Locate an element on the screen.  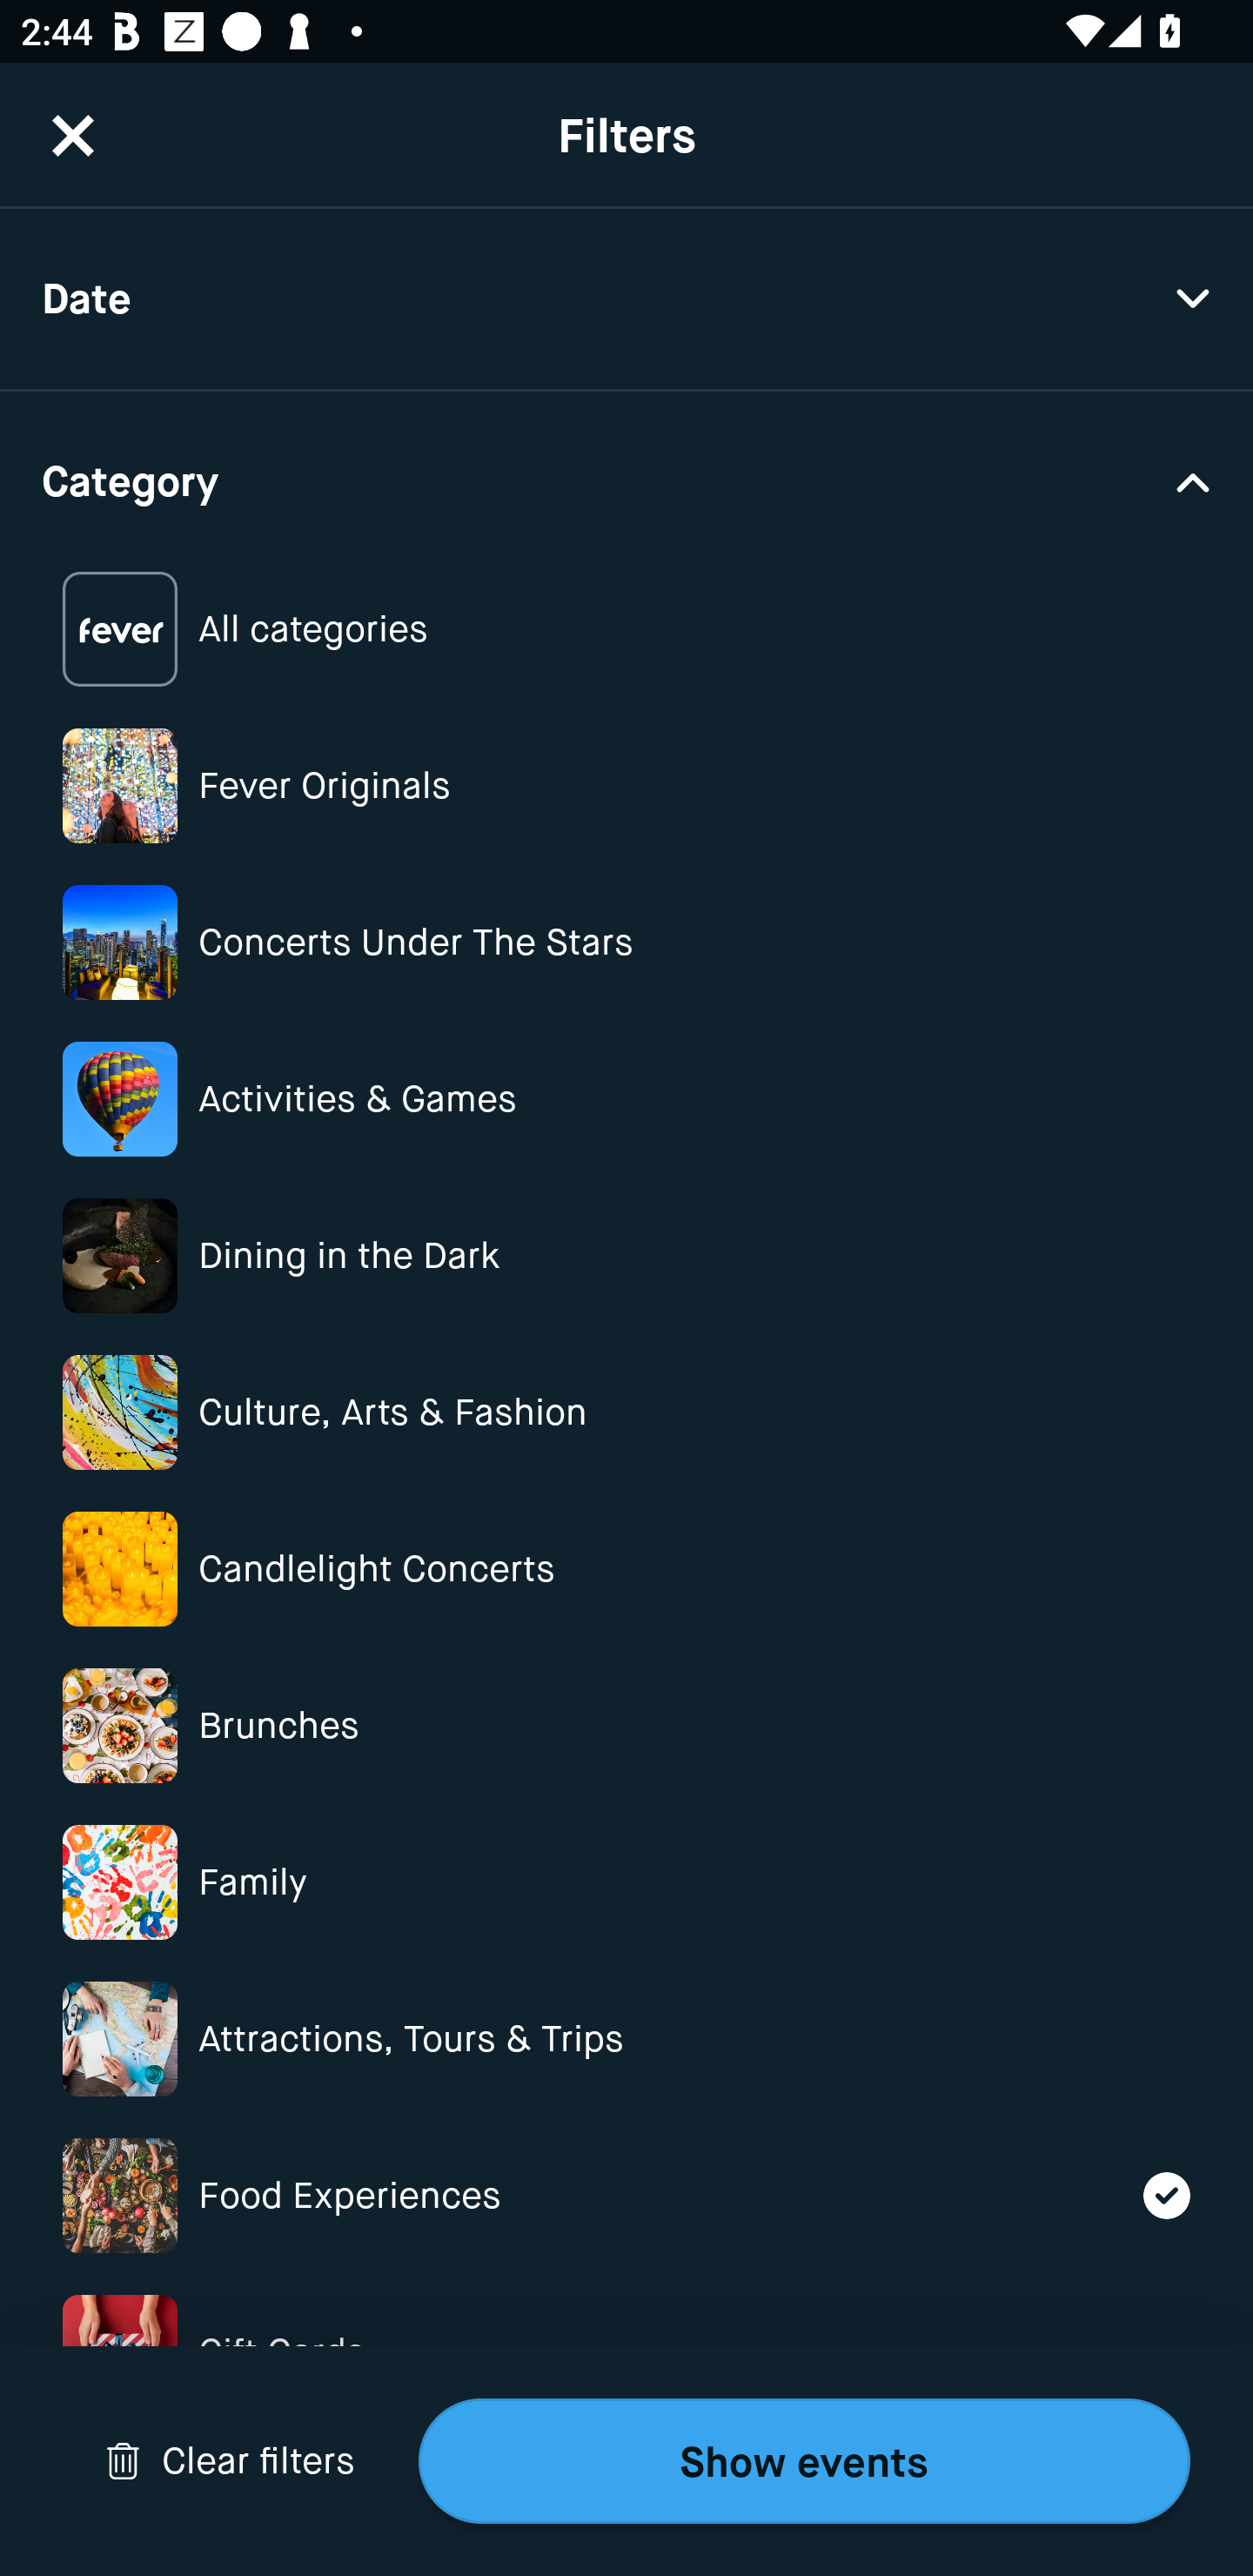
Show events is located at coordinates (804, 2461).